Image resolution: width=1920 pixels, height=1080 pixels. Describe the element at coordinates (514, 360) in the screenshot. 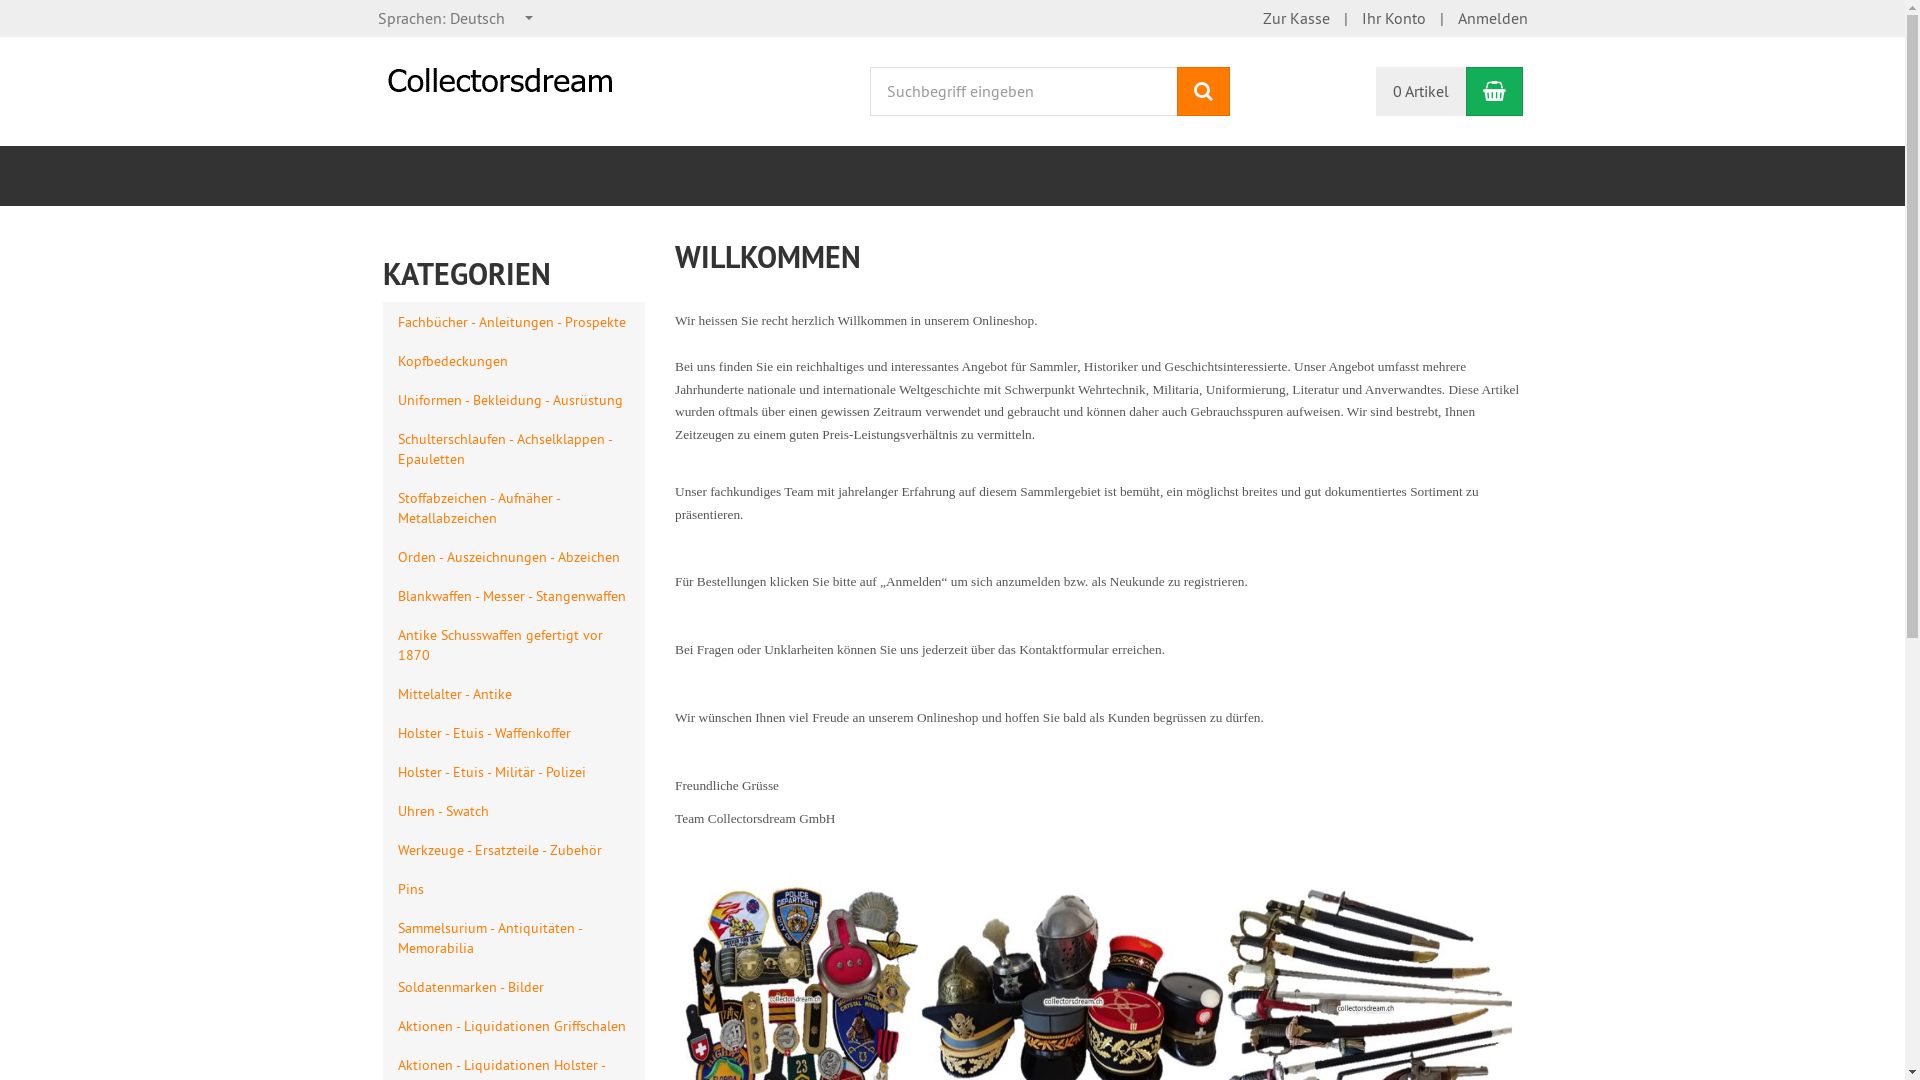

I see `Kopfbedeckungen` at that location.